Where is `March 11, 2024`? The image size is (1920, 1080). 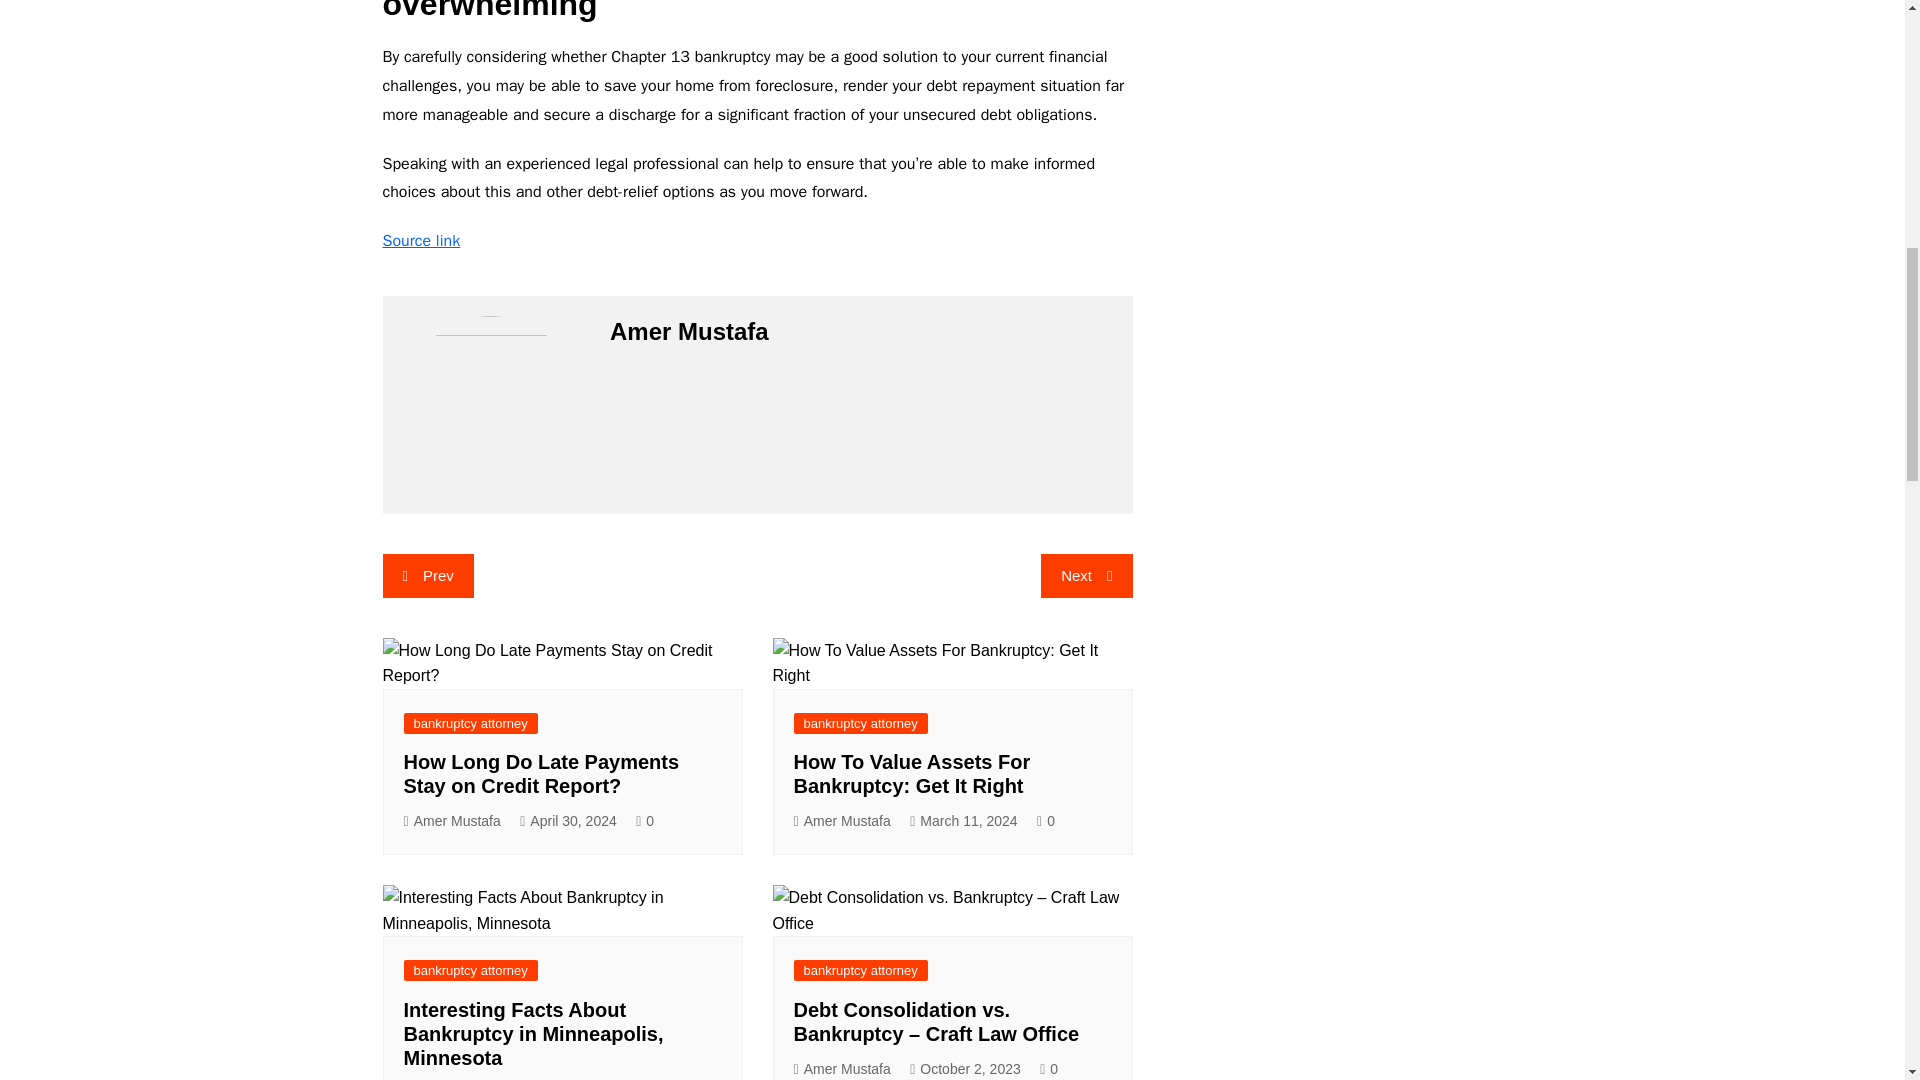
March 11, 2024 is located at coordinates (964, 821).